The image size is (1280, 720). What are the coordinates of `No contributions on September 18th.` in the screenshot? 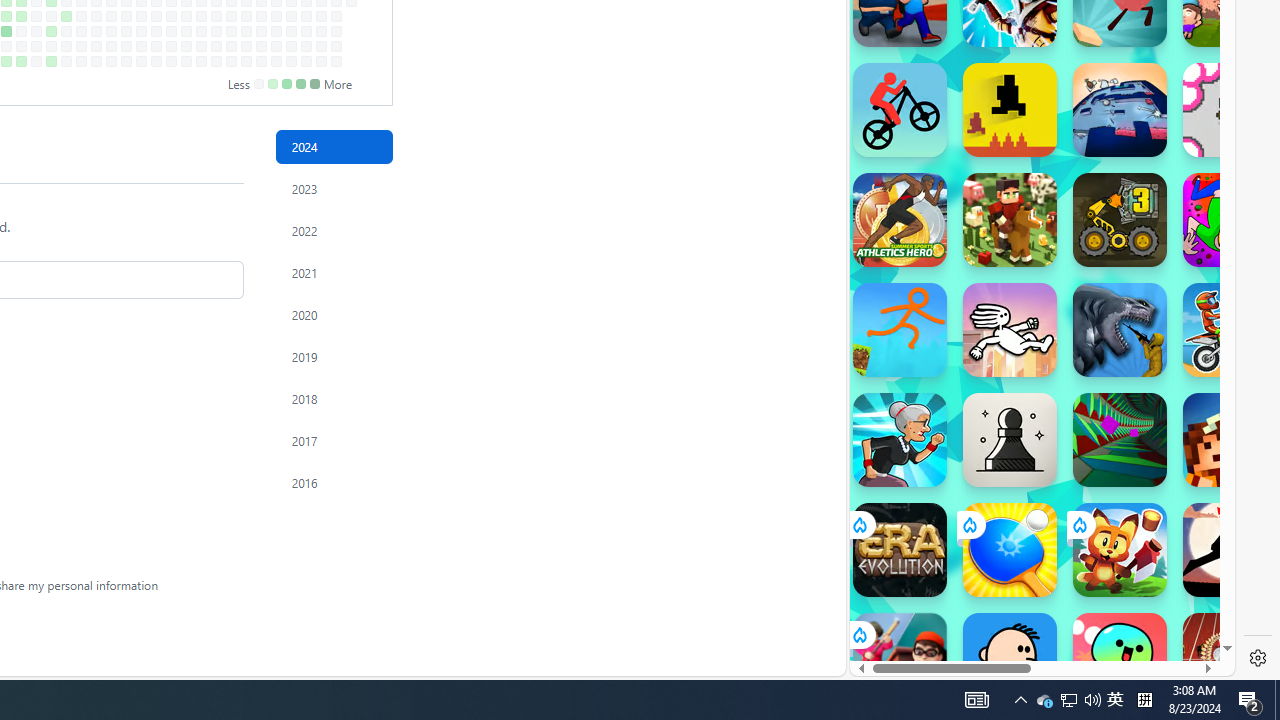 It's located at (126, 16).